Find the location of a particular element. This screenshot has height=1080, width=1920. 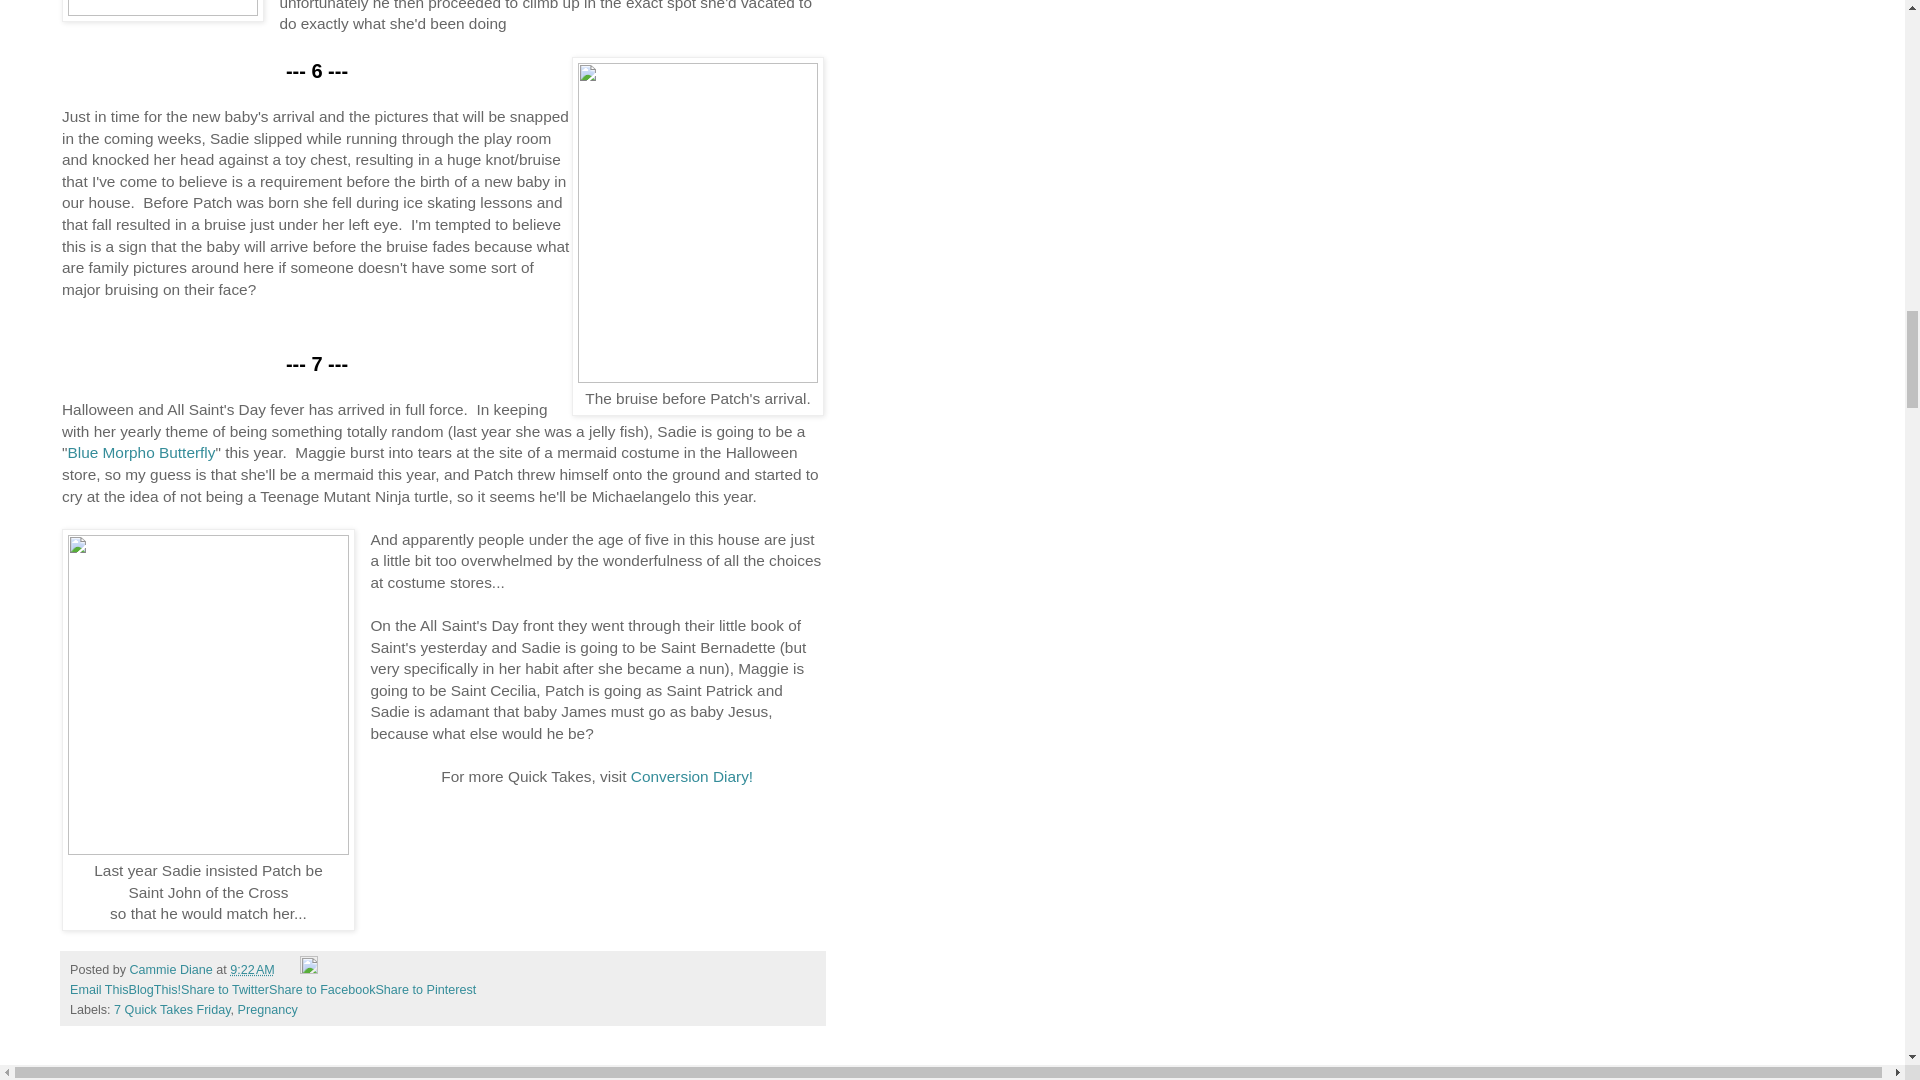

Share to Pinterest is located at coordinates (425, 989).